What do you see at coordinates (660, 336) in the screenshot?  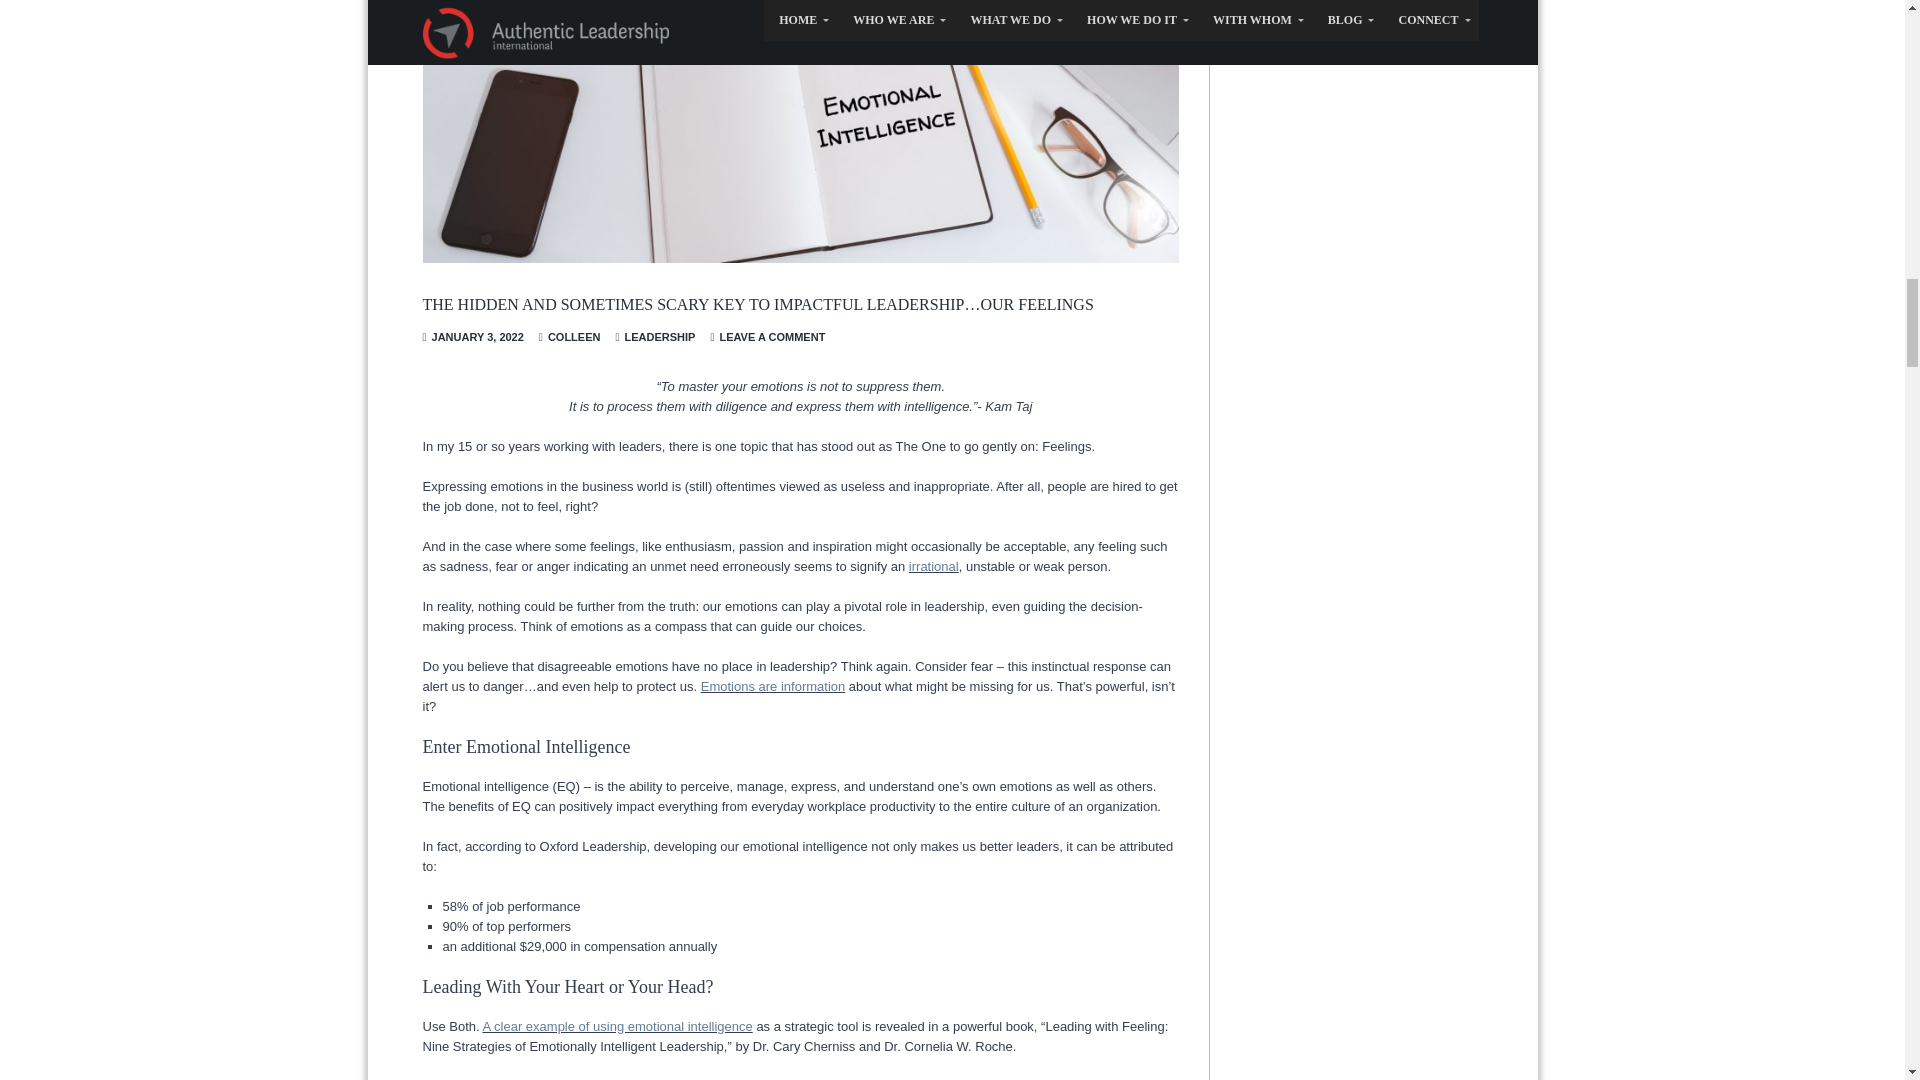 I see `LEADERSHIP` at bounding box center [660, 336].